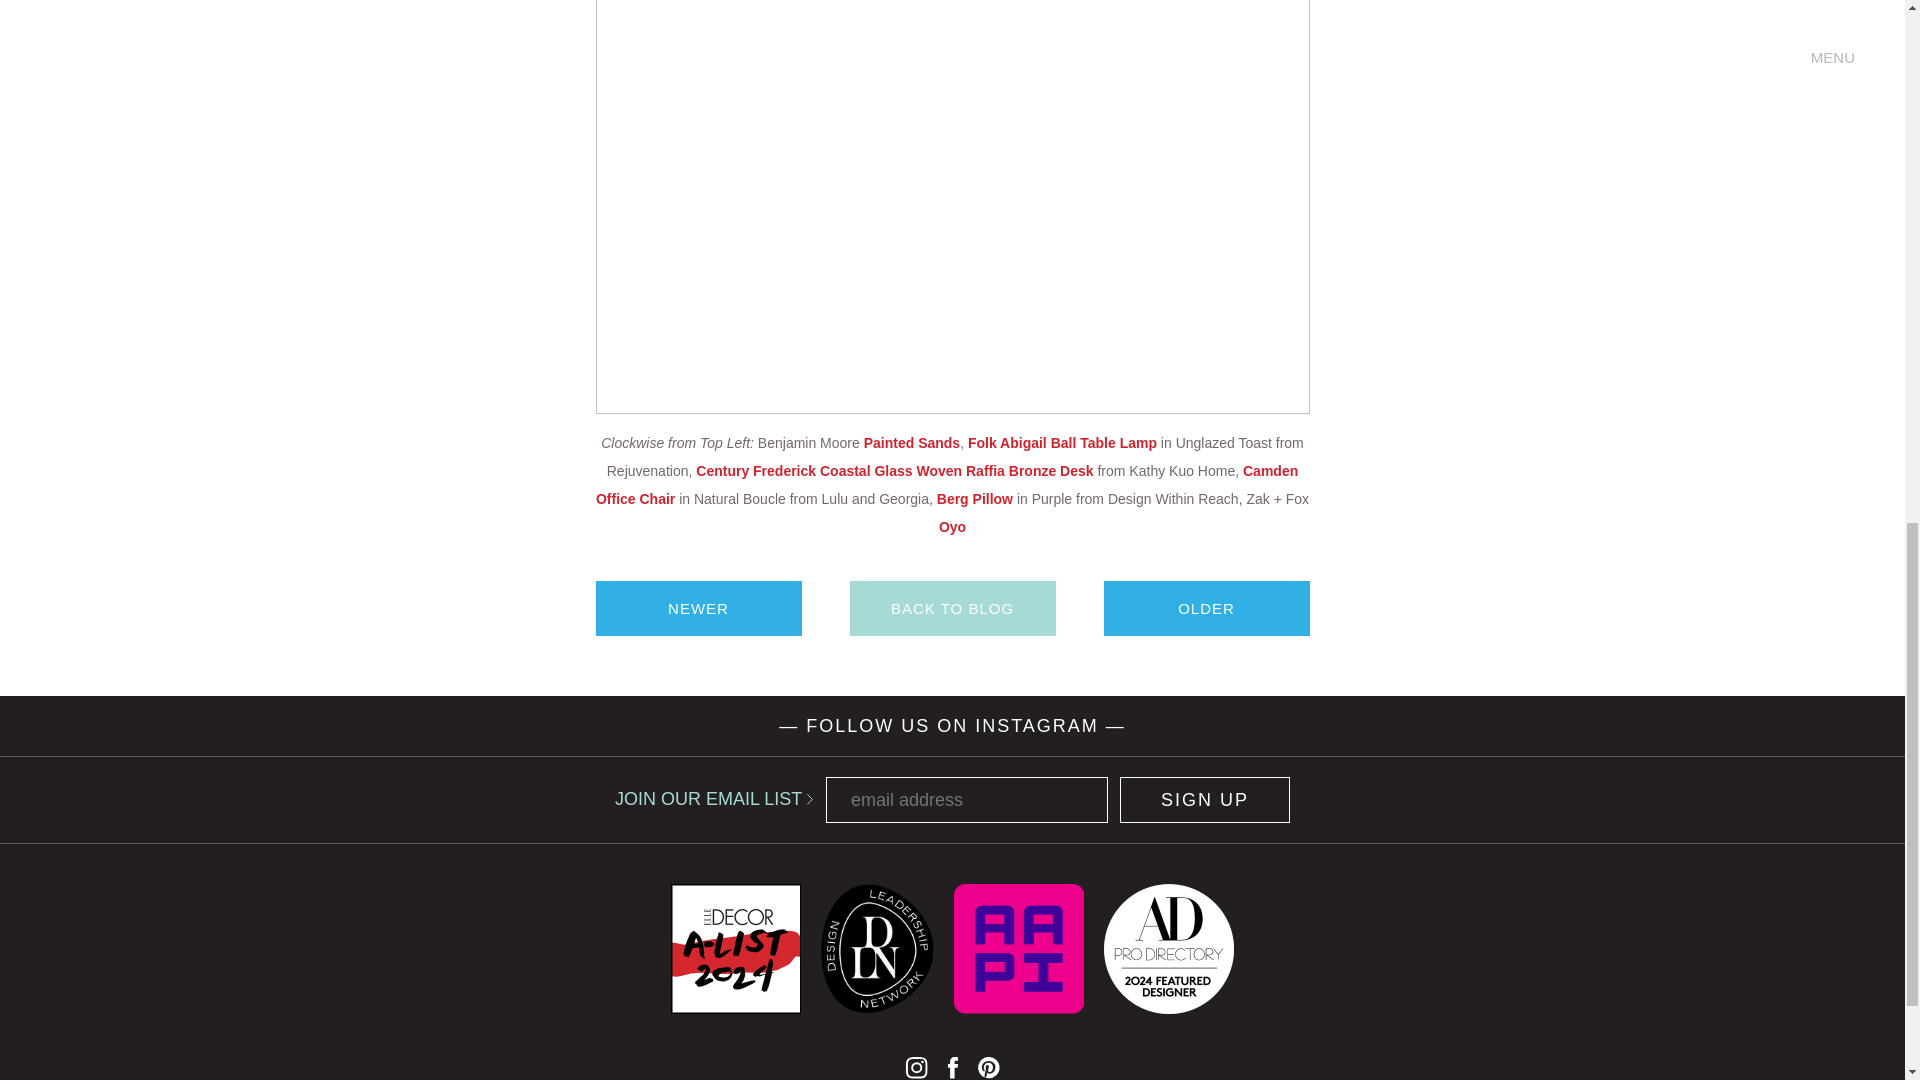  What do you see at coordinates (912, 443) in the screenshot?
I see `Painted Sands` at bounding box center [912, 443].